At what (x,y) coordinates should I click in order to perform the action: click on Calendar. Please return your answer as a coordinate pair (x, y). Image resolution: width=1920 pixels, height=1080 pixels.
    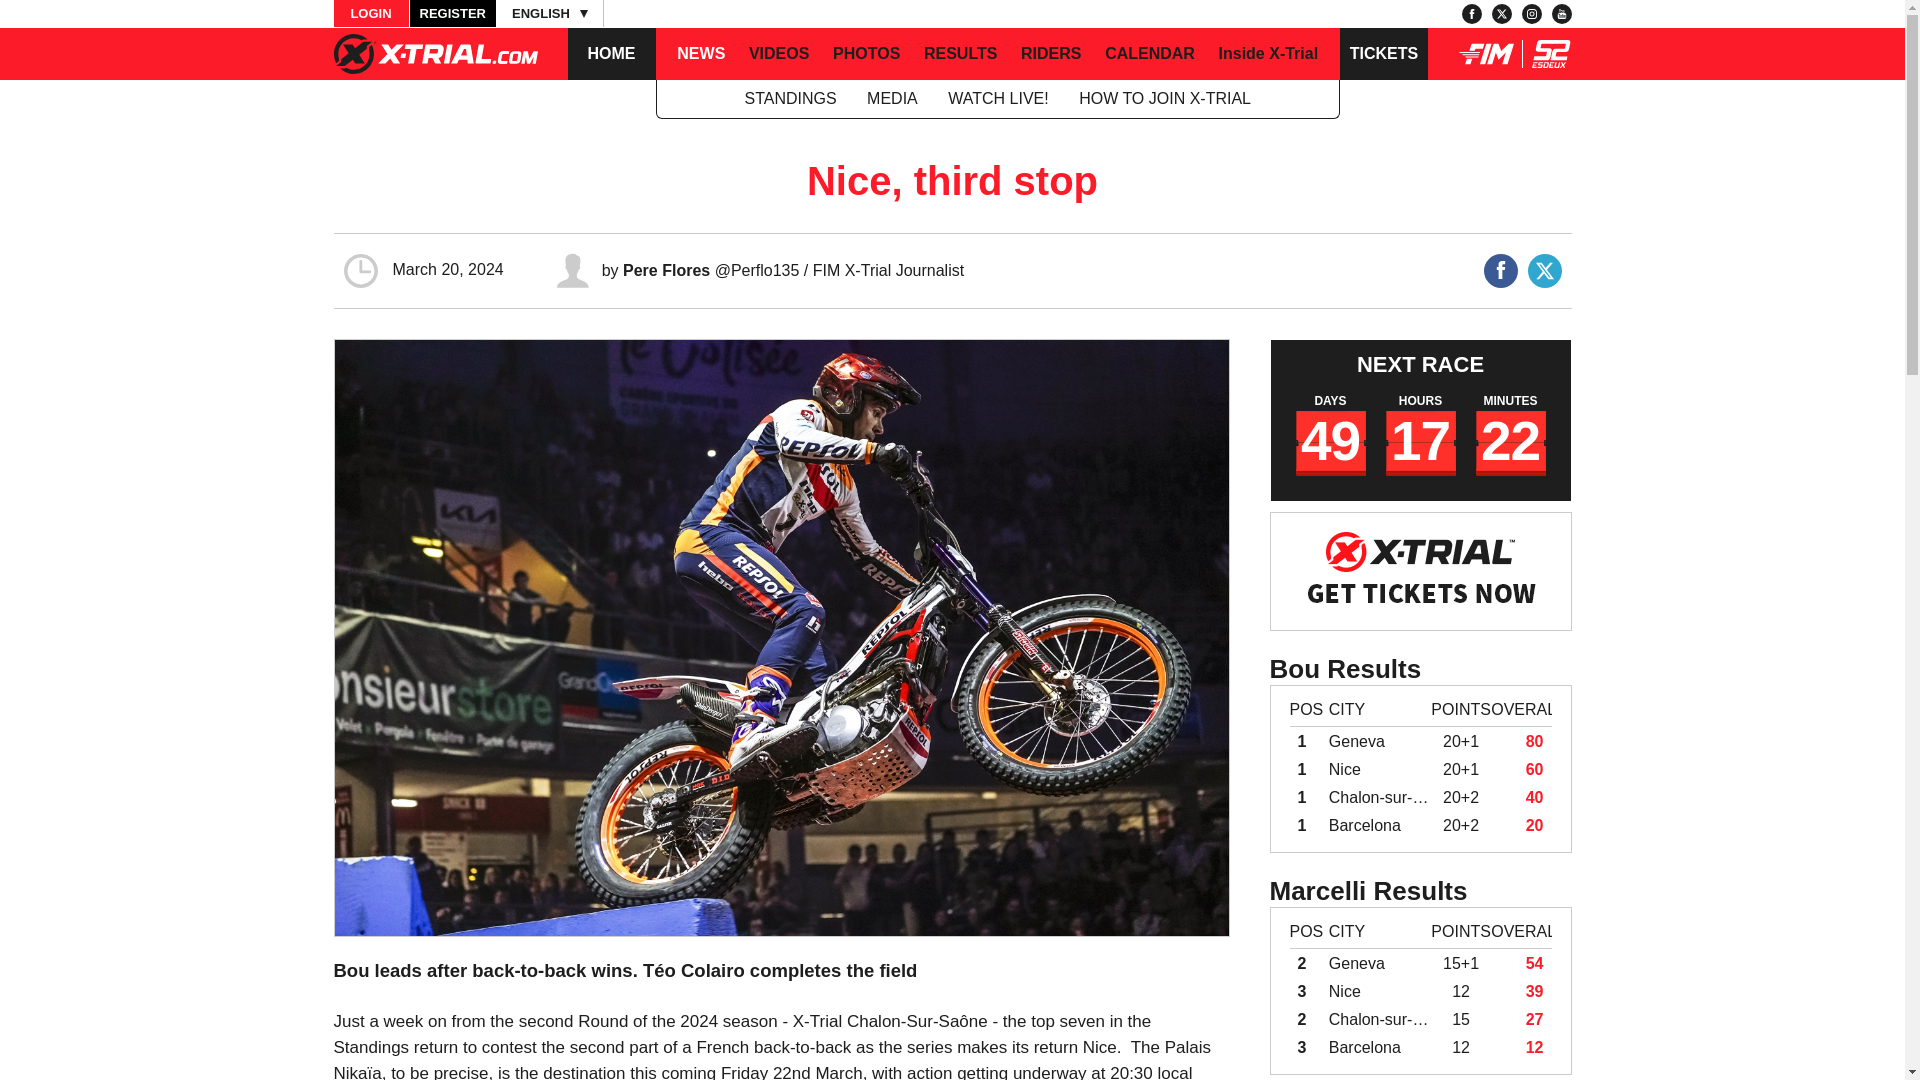
    Looking at the image, I should click on (1150, 54).